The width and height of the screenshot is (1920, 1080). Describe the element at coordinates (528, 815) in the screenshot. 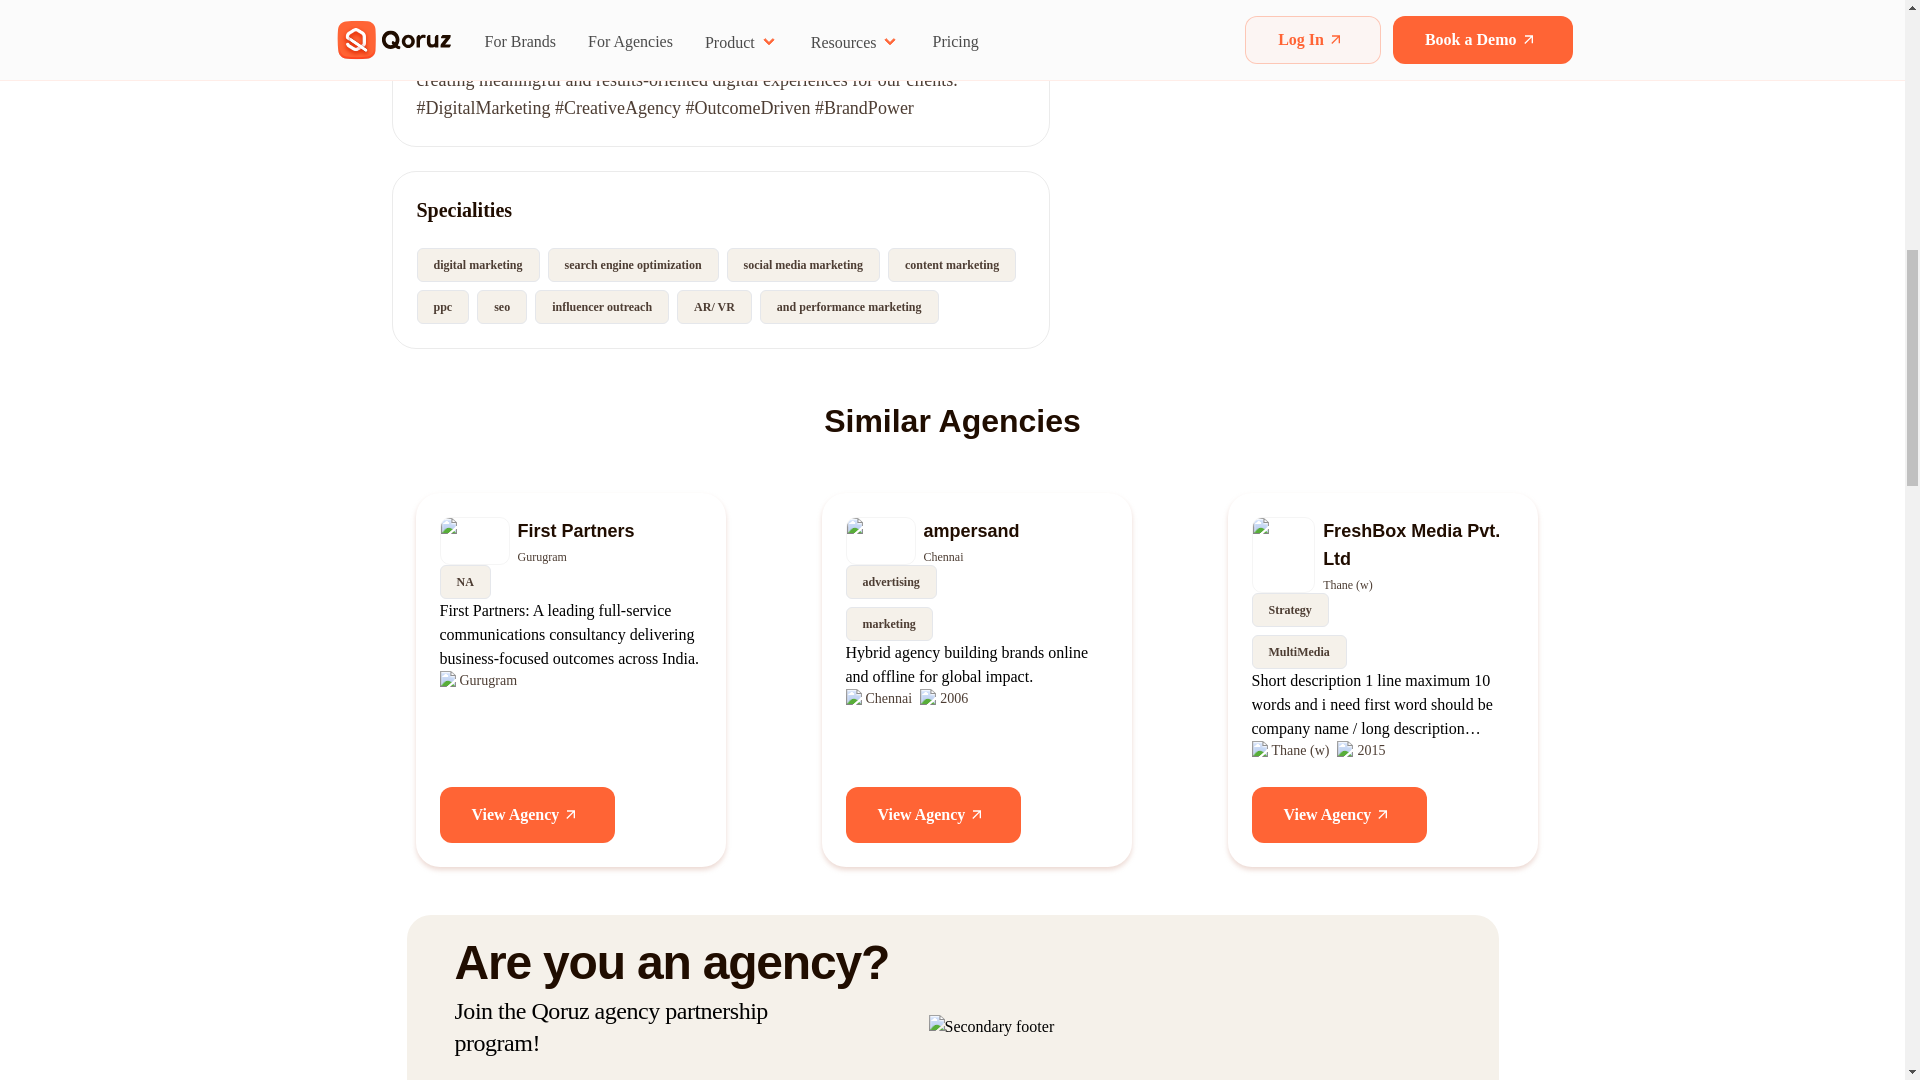

I see `View Agency` at that location.